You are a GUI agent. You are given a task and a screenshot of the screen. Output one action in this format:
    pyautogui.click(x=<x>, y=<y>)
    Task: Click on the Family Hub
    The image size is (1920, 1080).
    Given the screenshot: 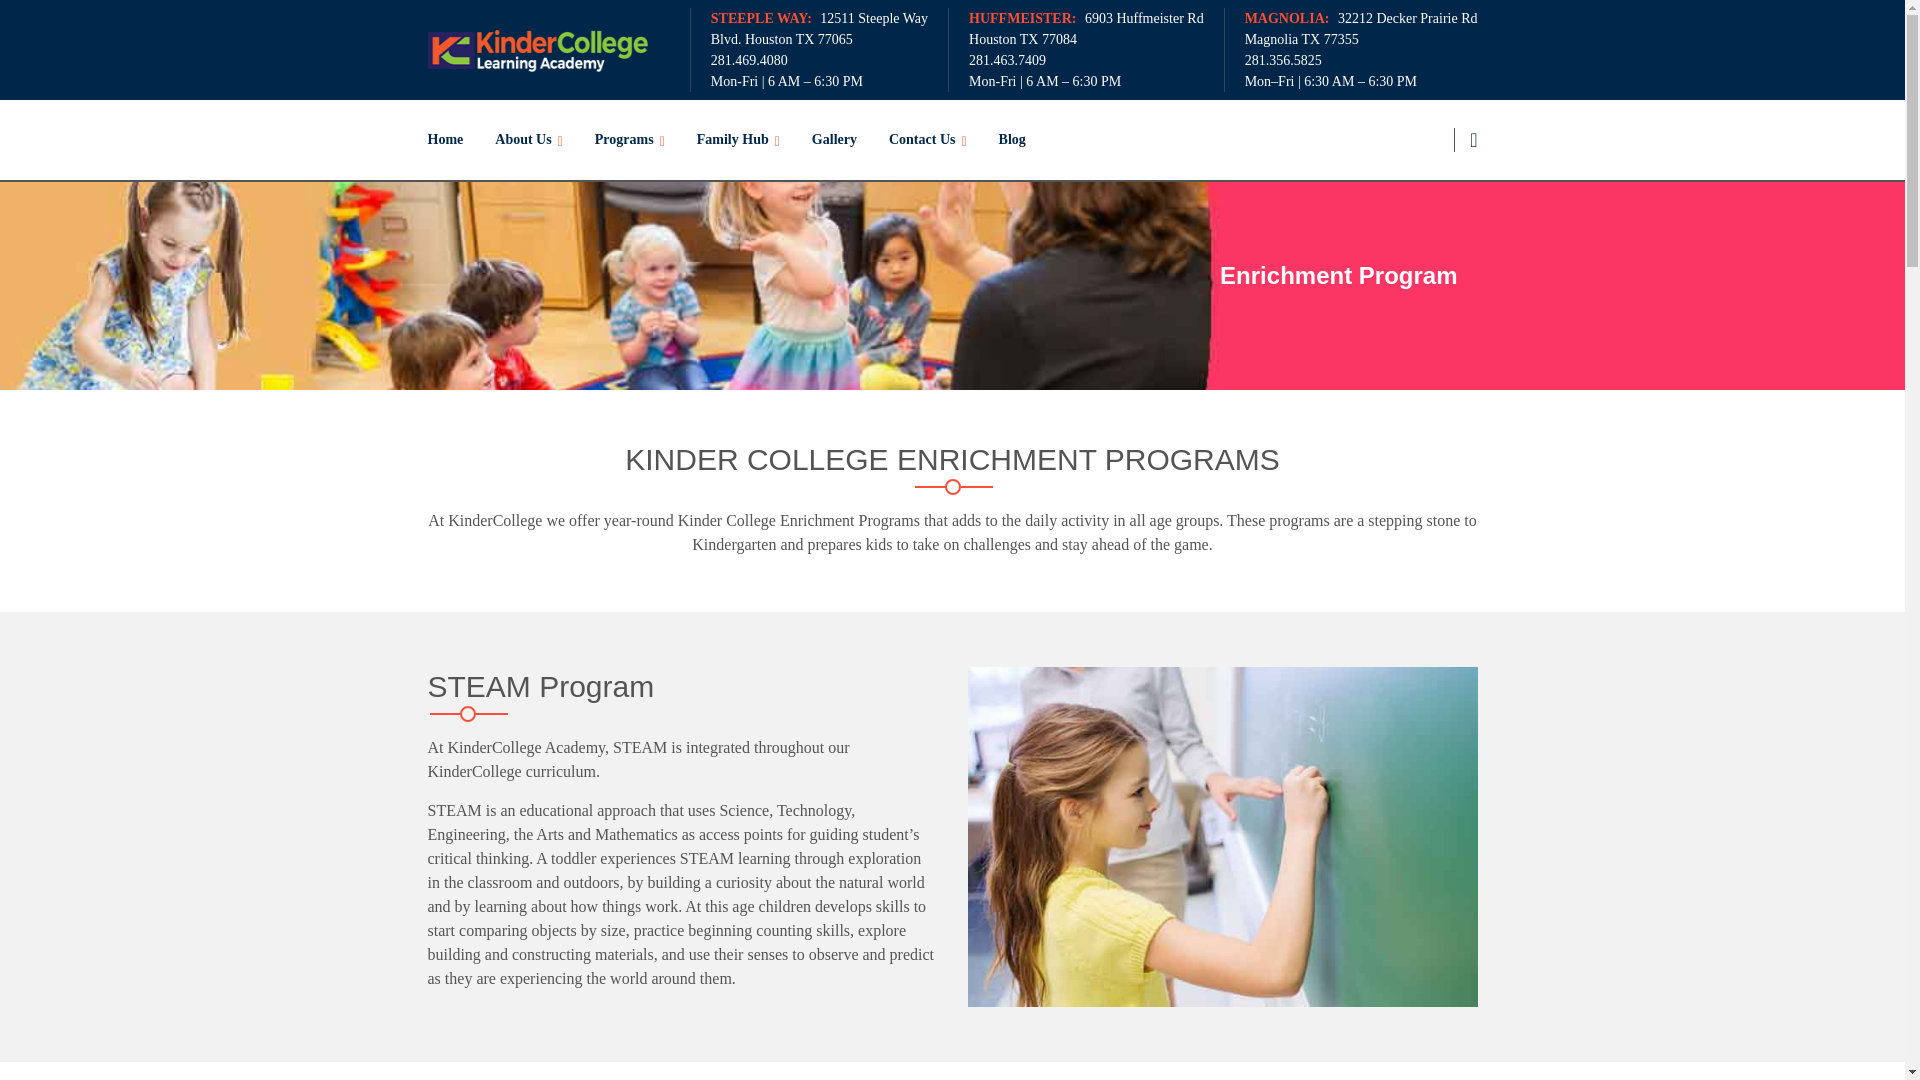 What is the action you would take?
    pyautogui.click(x=738, y=140)
    